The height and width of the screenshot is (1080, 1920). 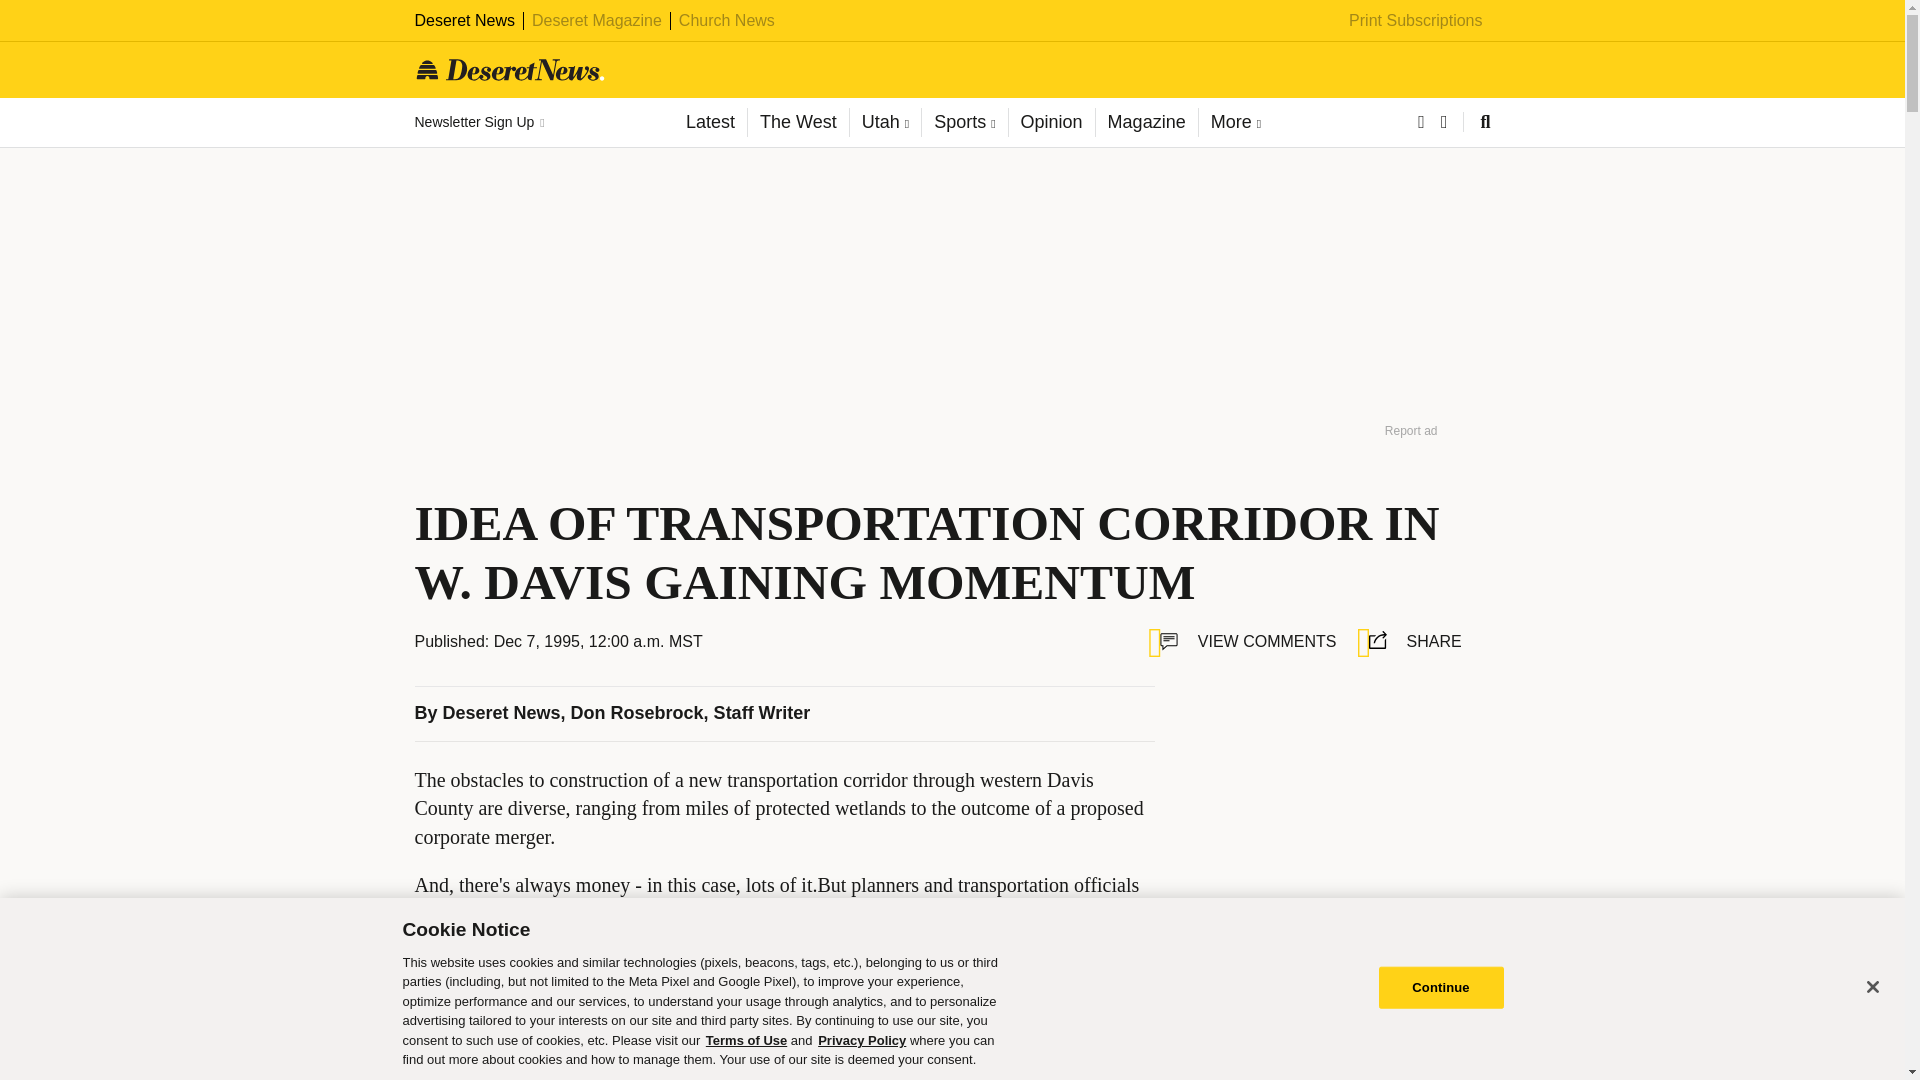 What do you see at coordinates (596, 20) in the screenshot?
I see `Deseret Magazine` at bounding box center [596, 20].